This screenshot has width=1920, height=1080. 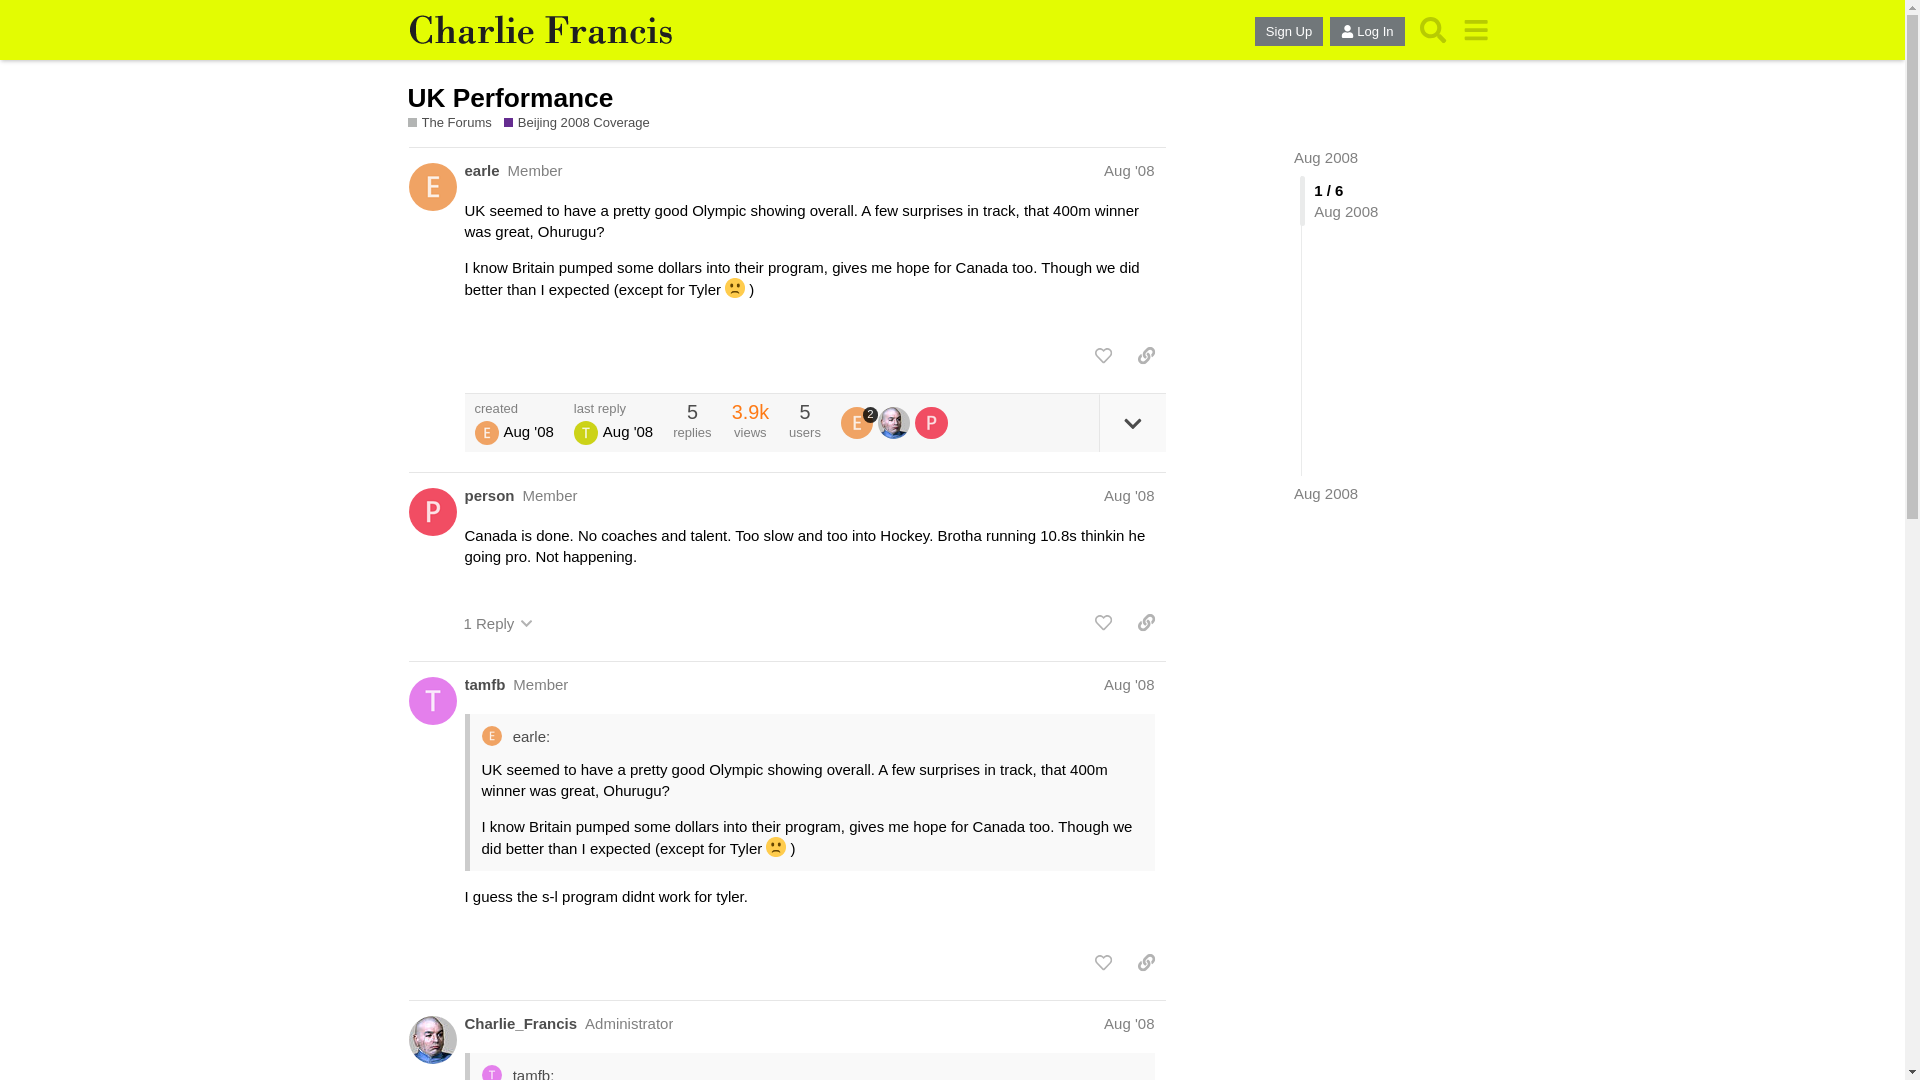 What do you see at coordinates (750, 412) in the screenshot?
I see `3940` at bounding box center [750, 412].